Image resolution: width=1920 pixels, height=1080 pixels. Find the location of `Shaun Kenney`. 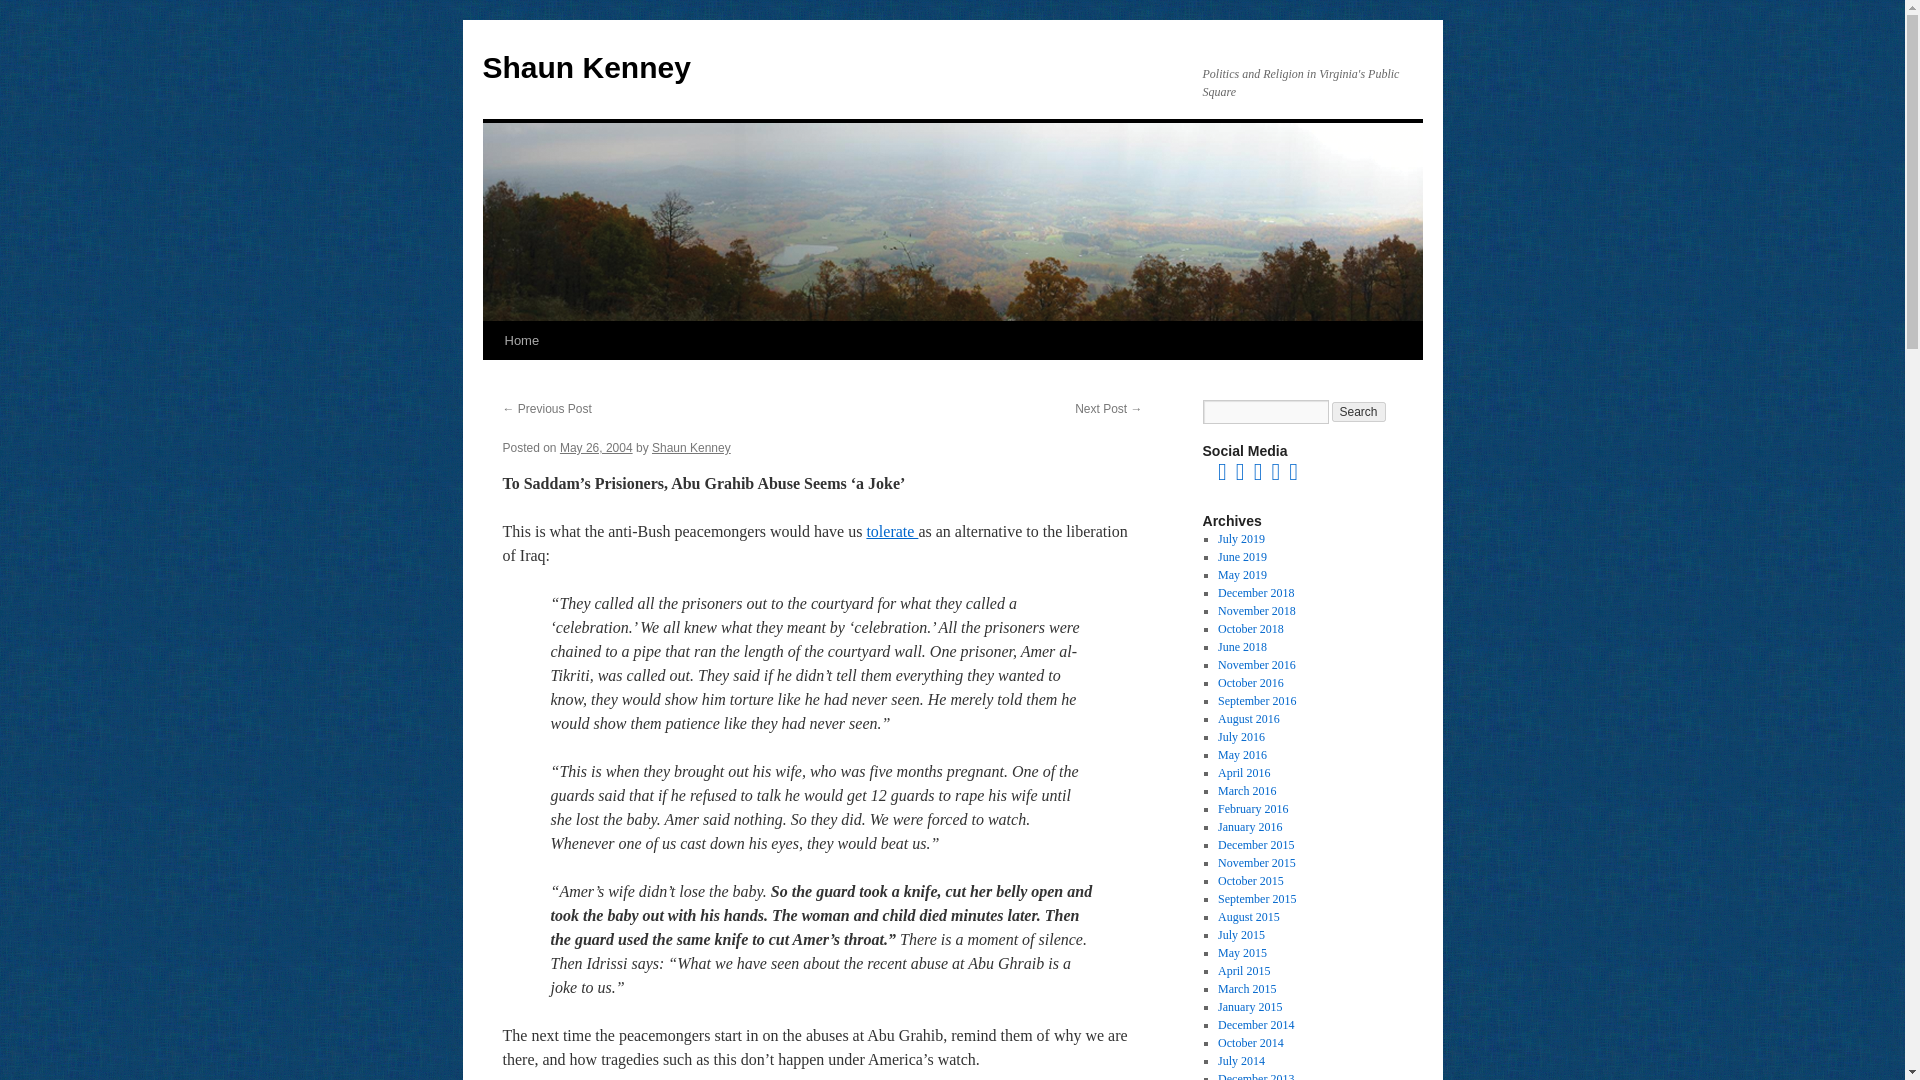

Shaun Kenney is located at coordinates (692, 447).